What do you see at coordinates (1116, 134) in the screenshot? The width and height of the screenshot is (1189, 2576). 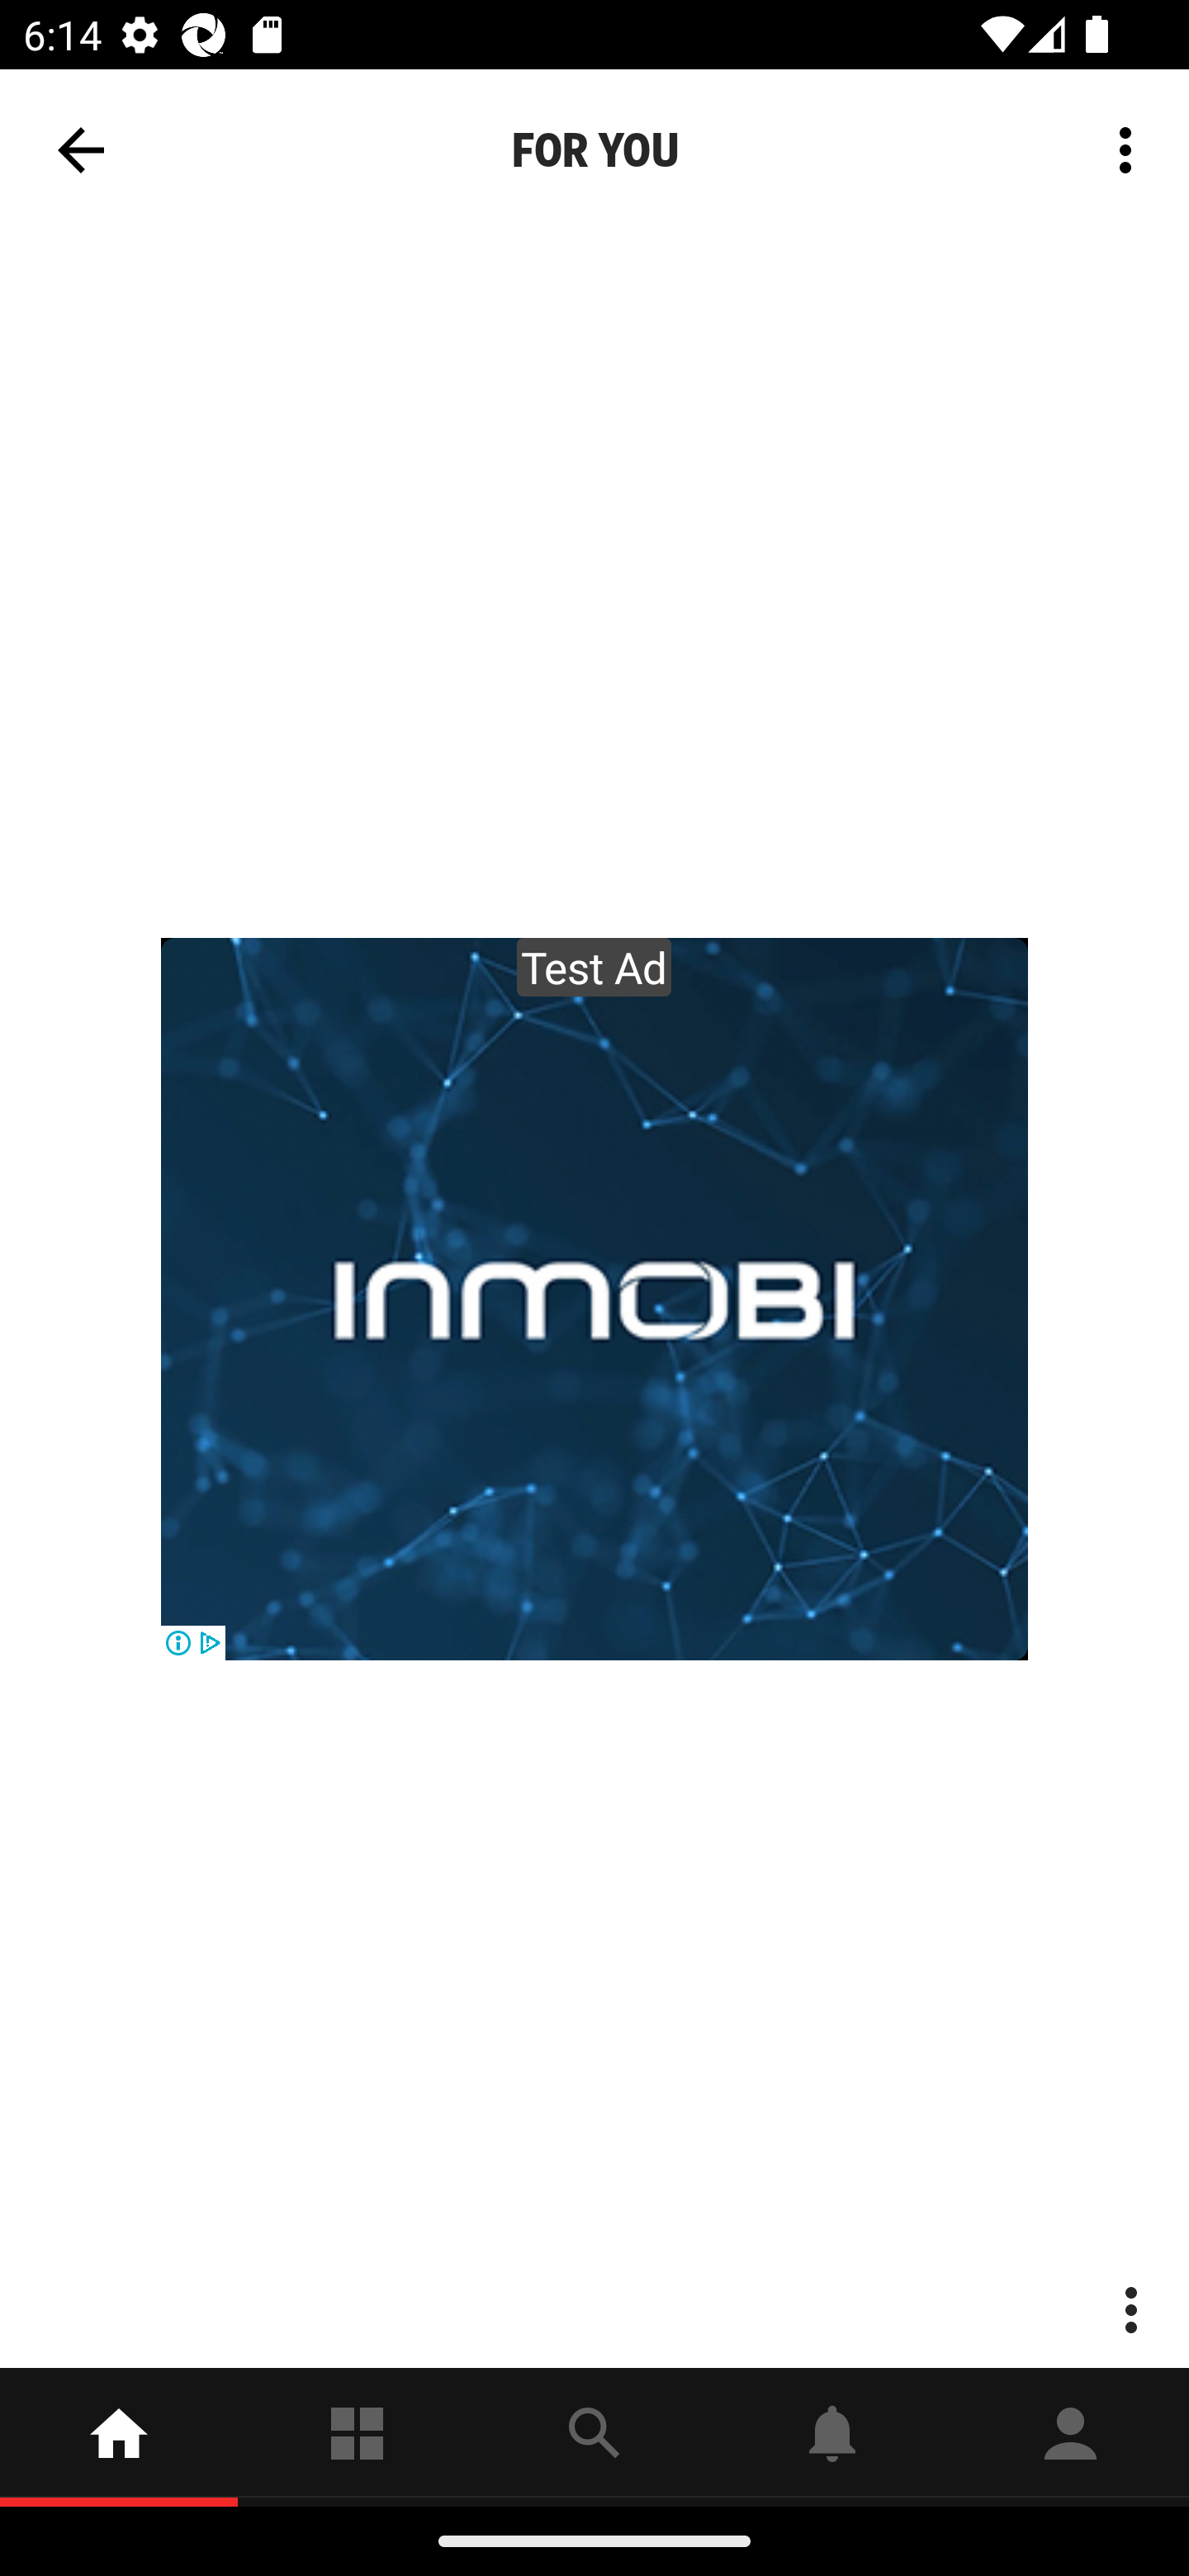 I see `Edit Home` at bounding box center [1116, 134].